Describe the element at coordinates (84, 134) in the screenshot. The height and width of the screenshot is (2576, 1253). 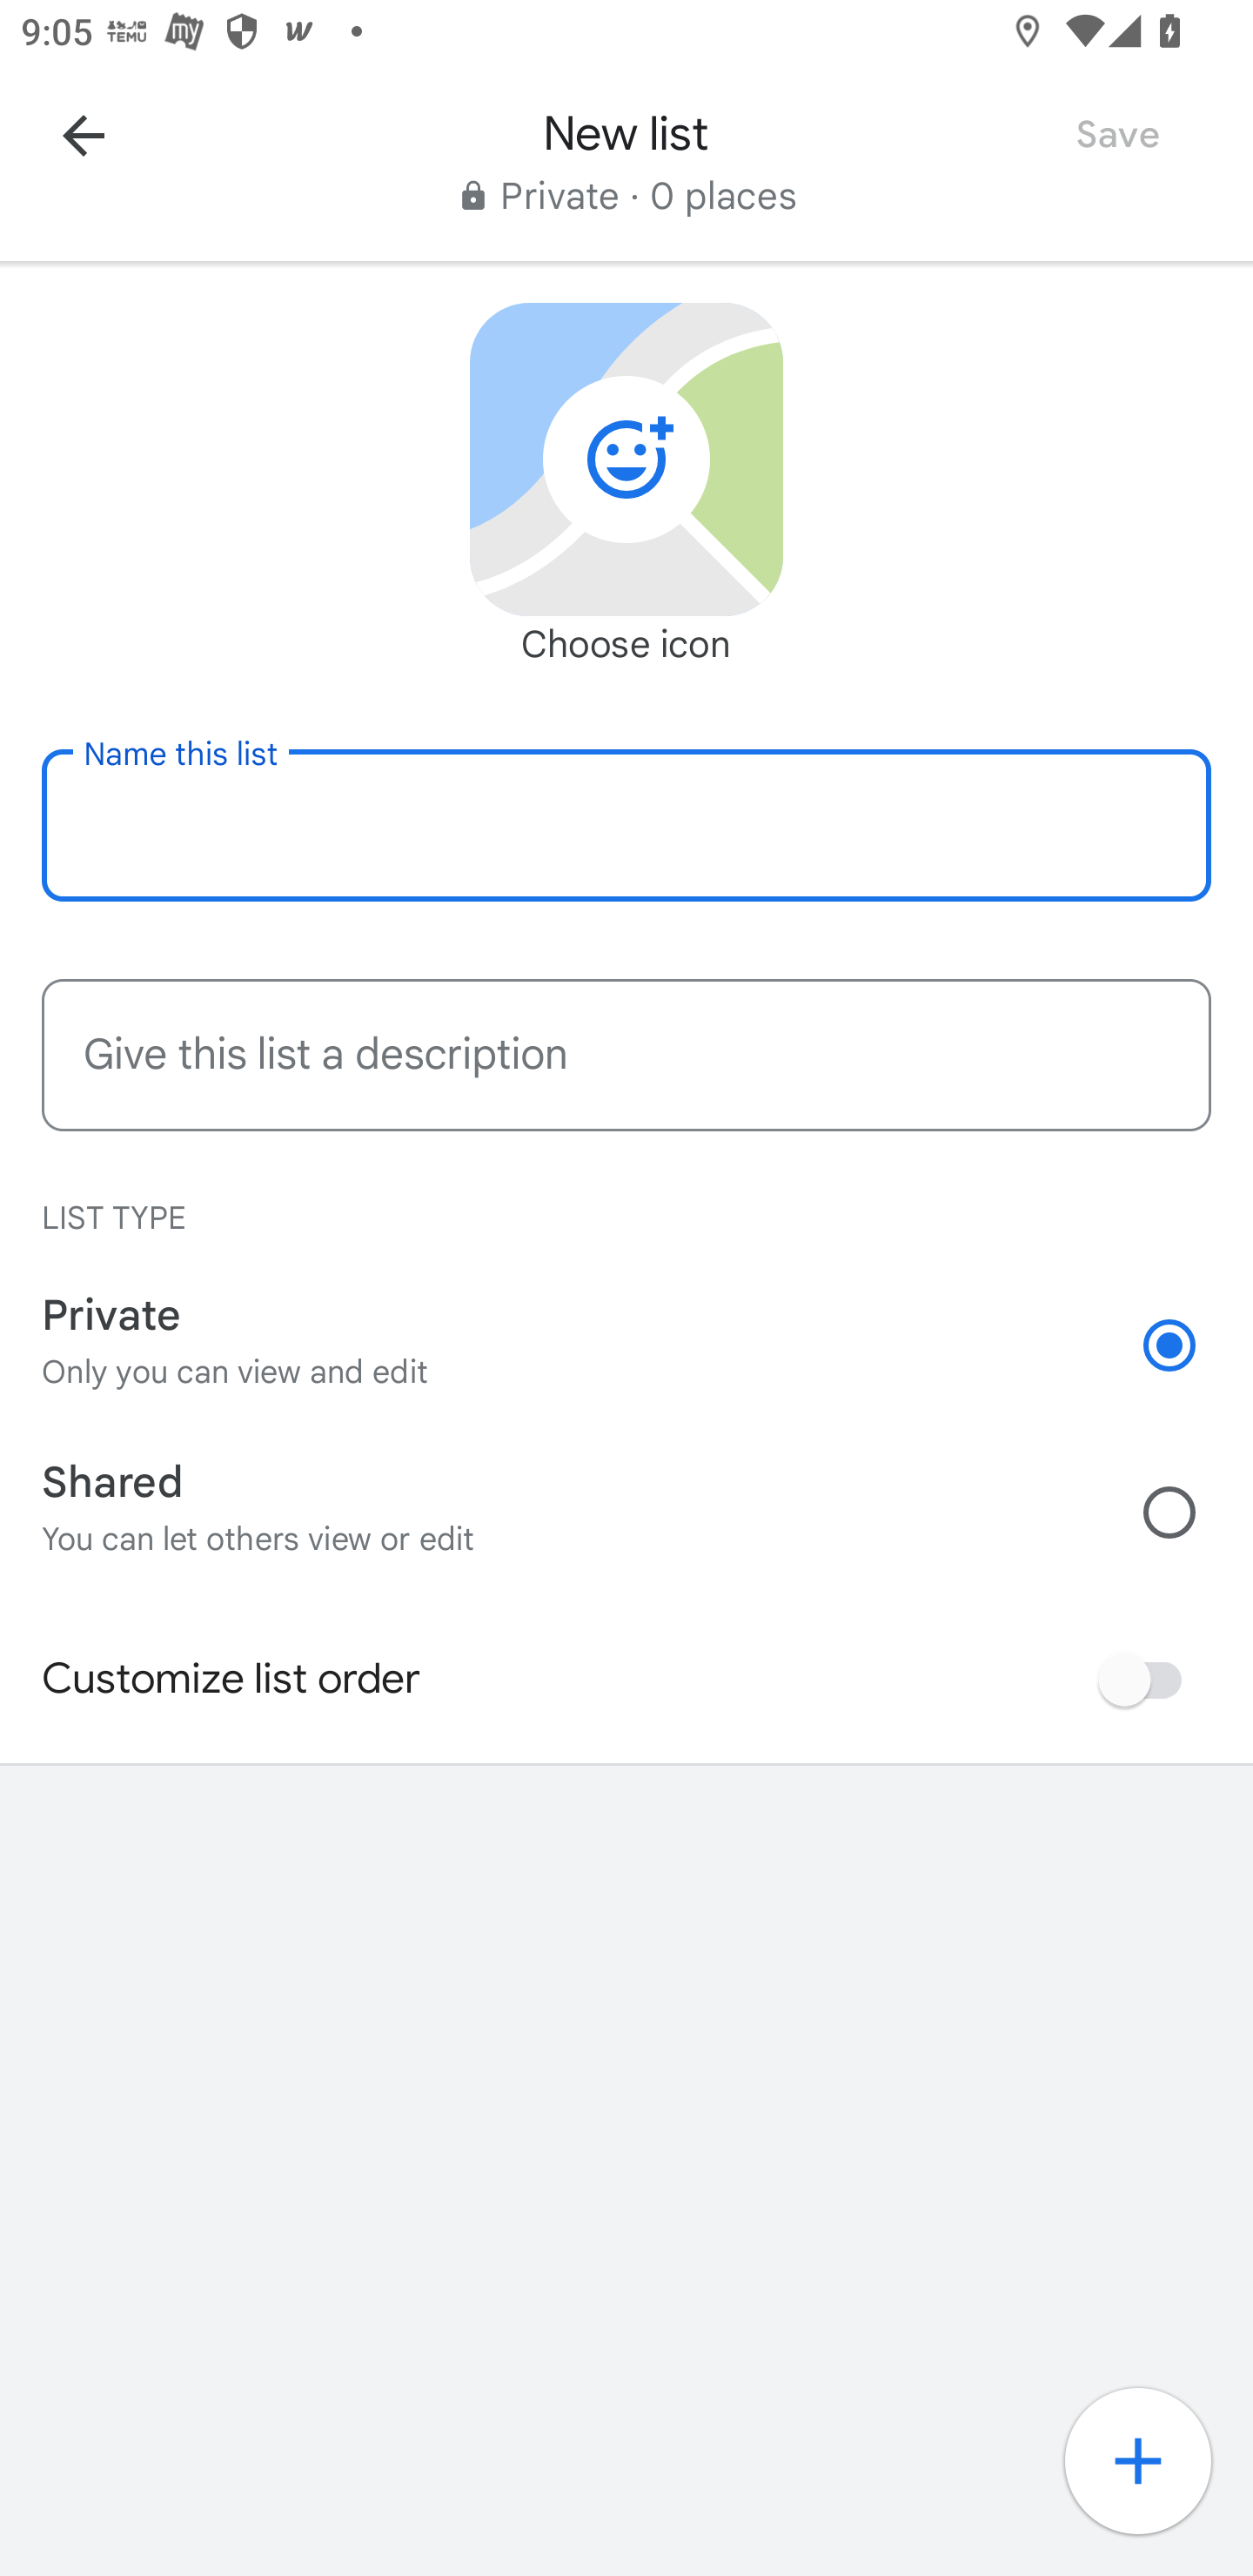
I see `Navigate up` at that location.